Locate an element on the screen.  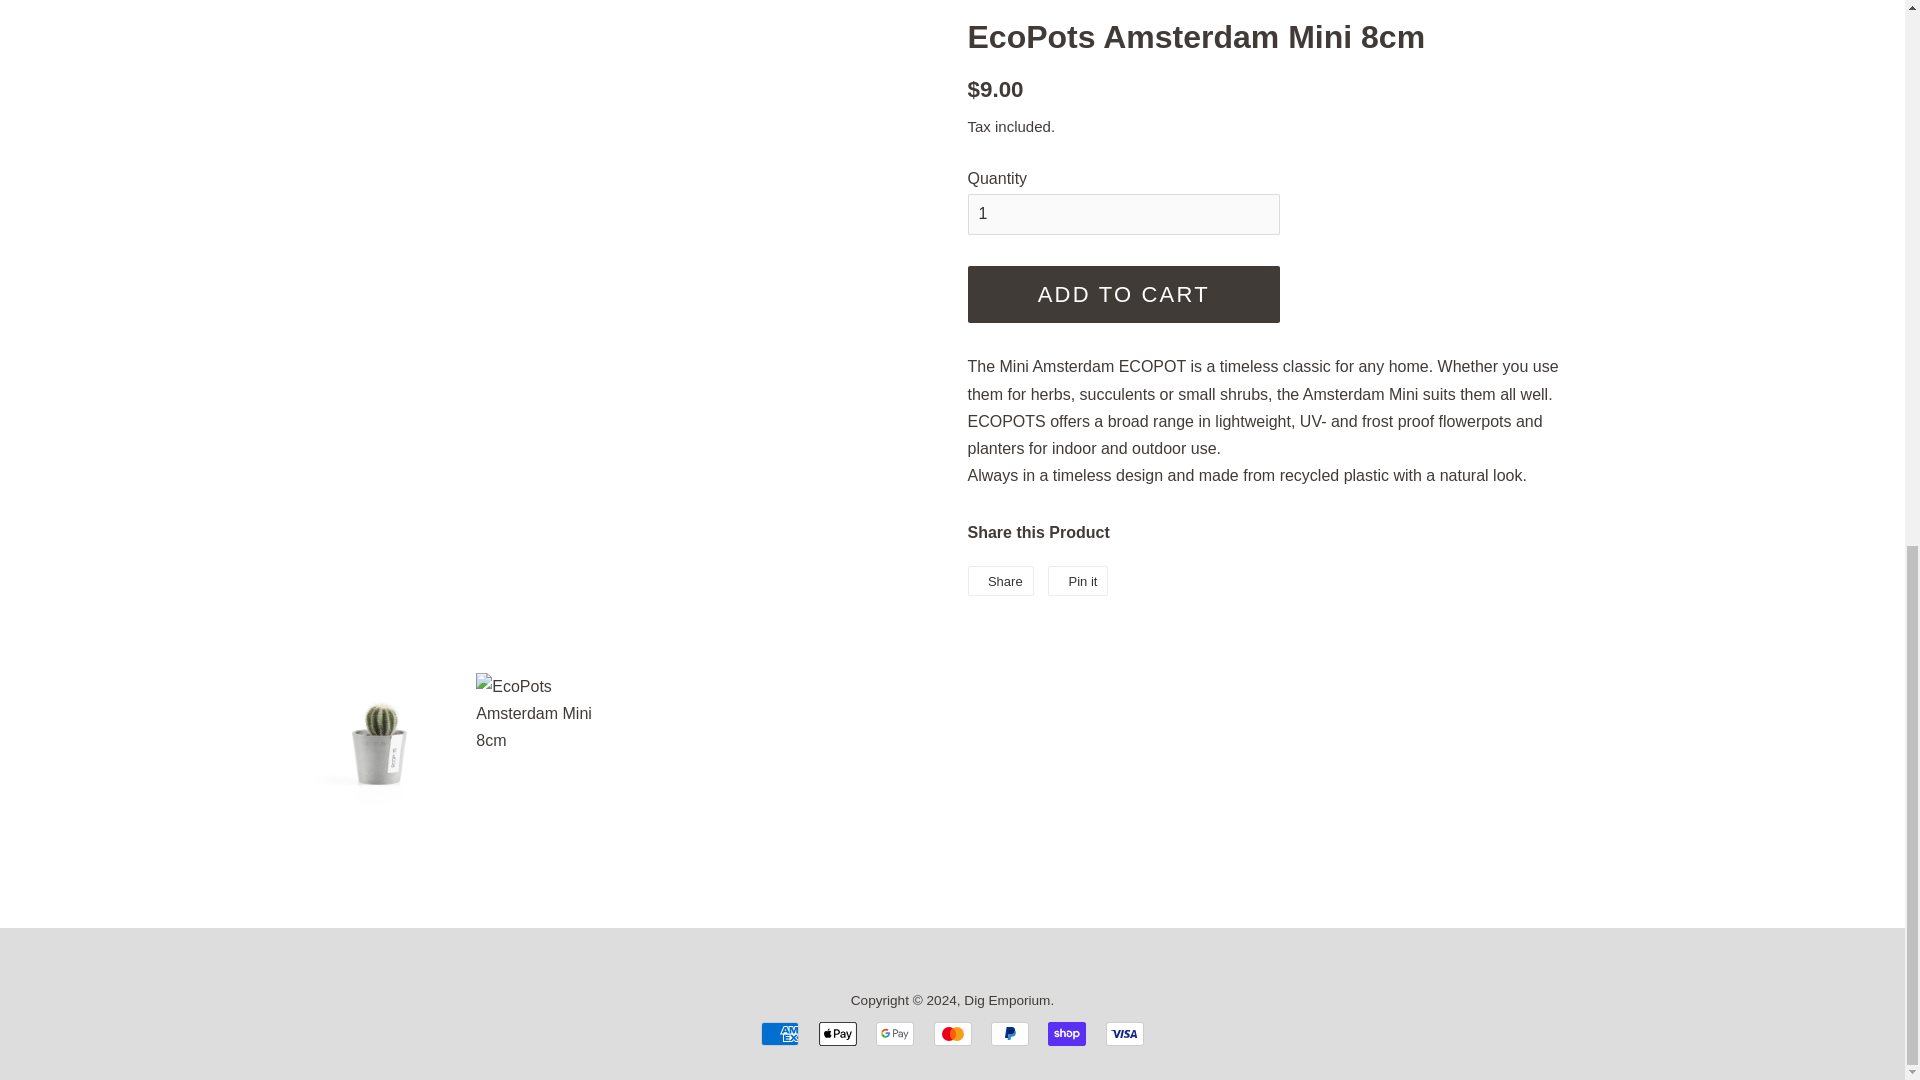
Visa is located at coordinates (1124, 1034).